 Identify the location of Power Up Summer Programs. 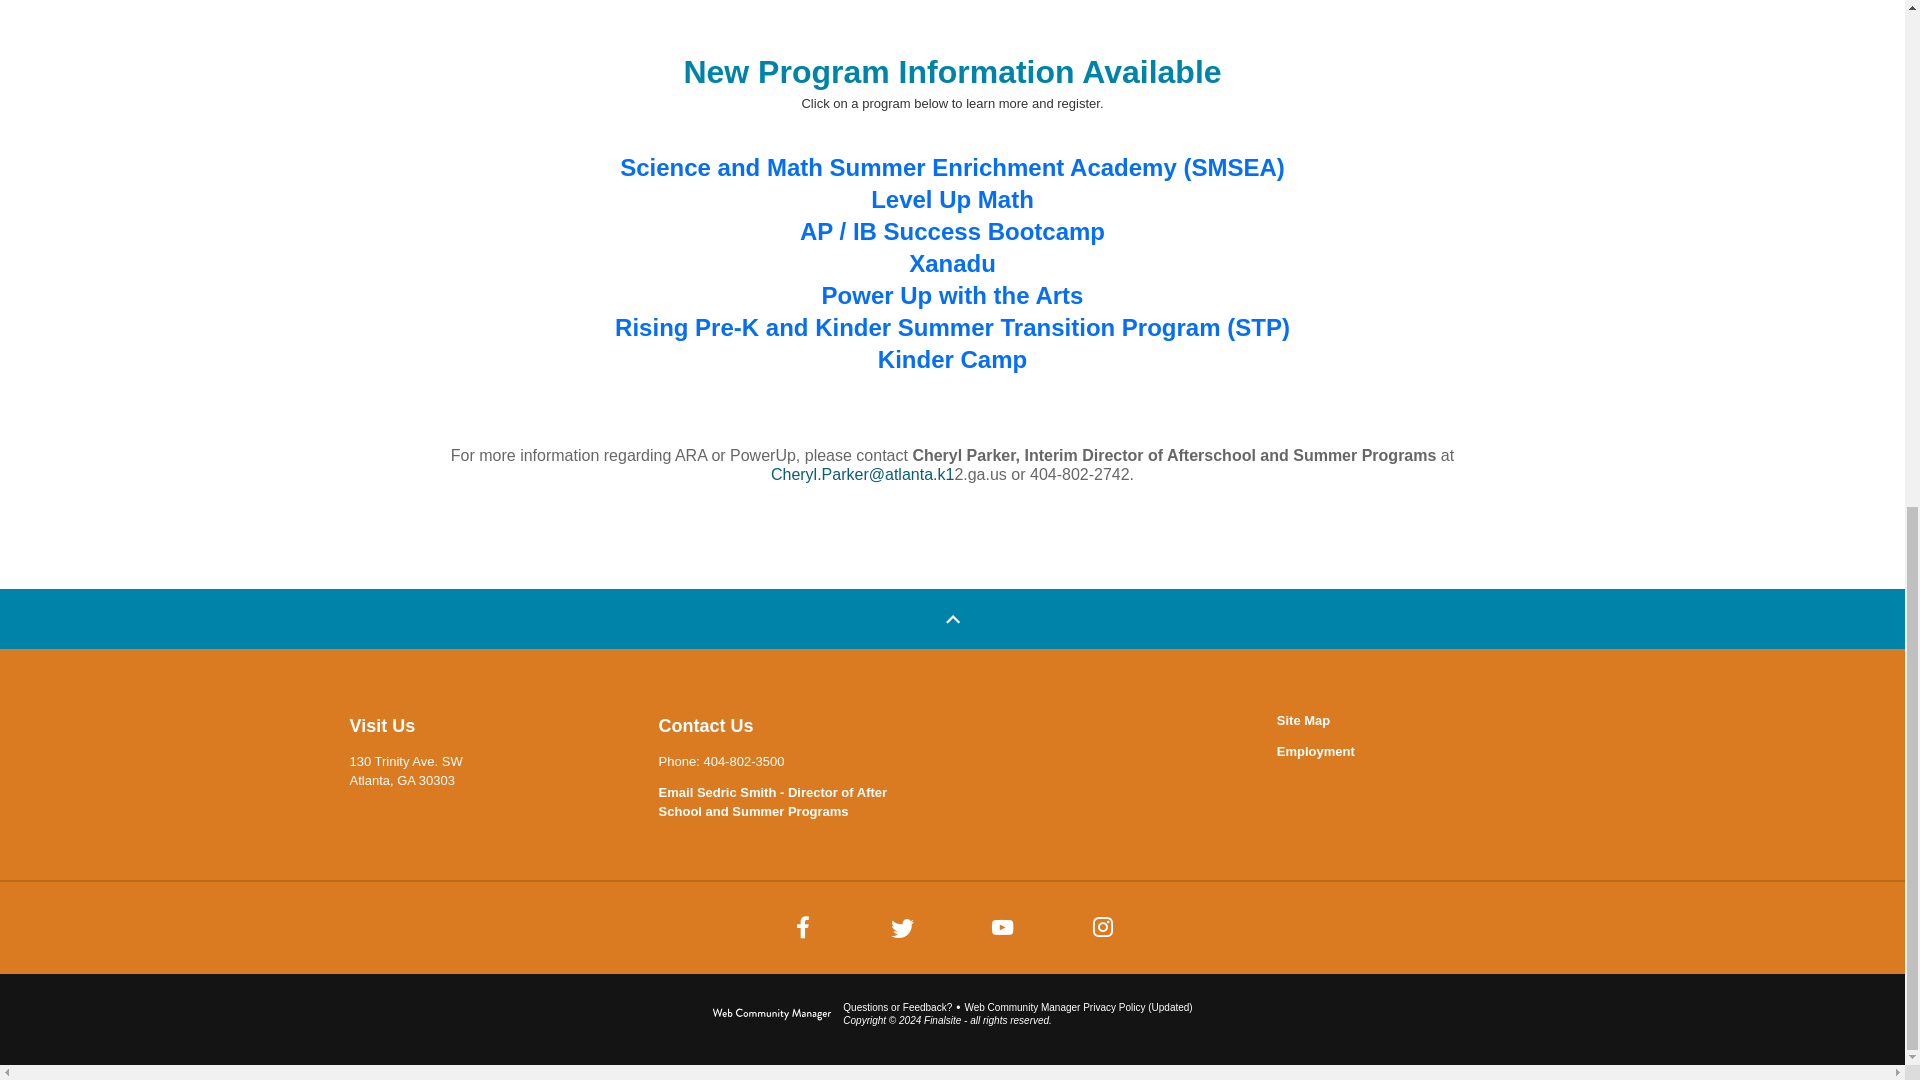
(952, 8).